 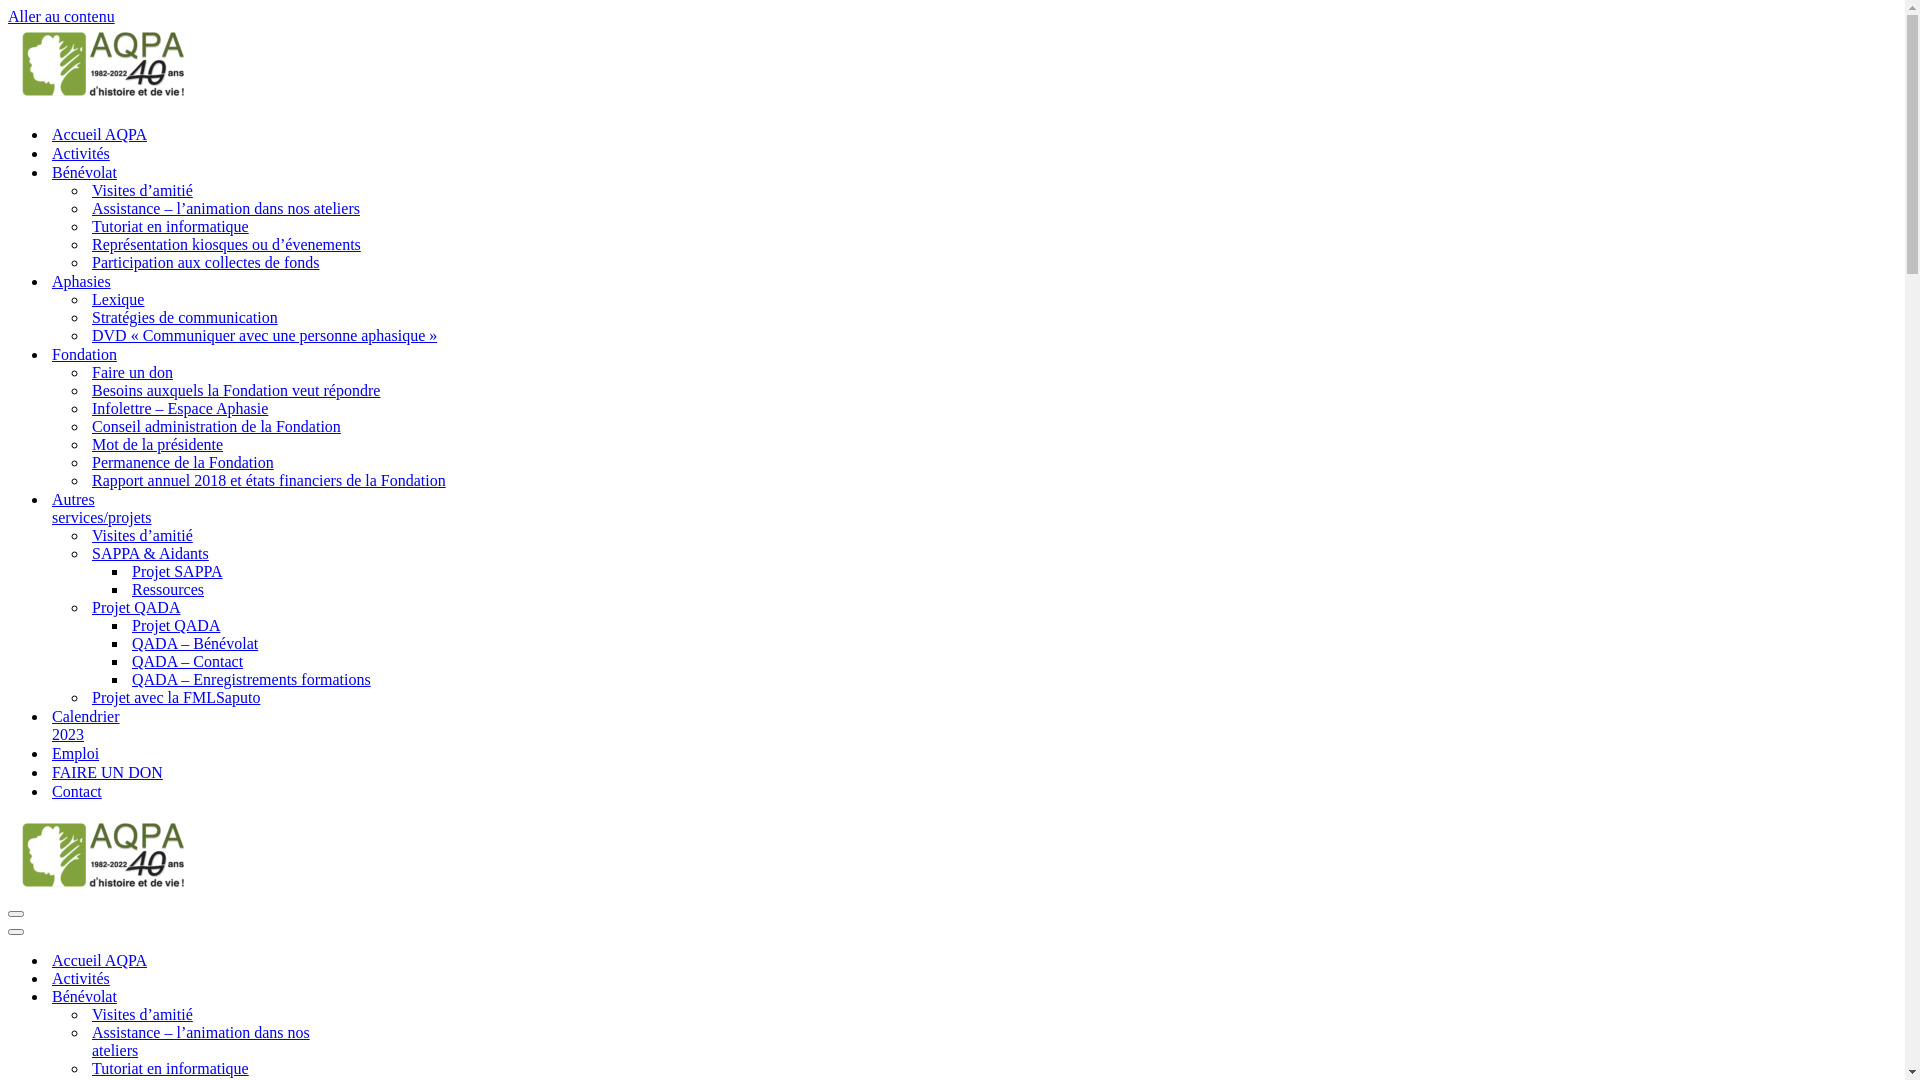 I want to click on Fondation, so click(x=84, y=354).